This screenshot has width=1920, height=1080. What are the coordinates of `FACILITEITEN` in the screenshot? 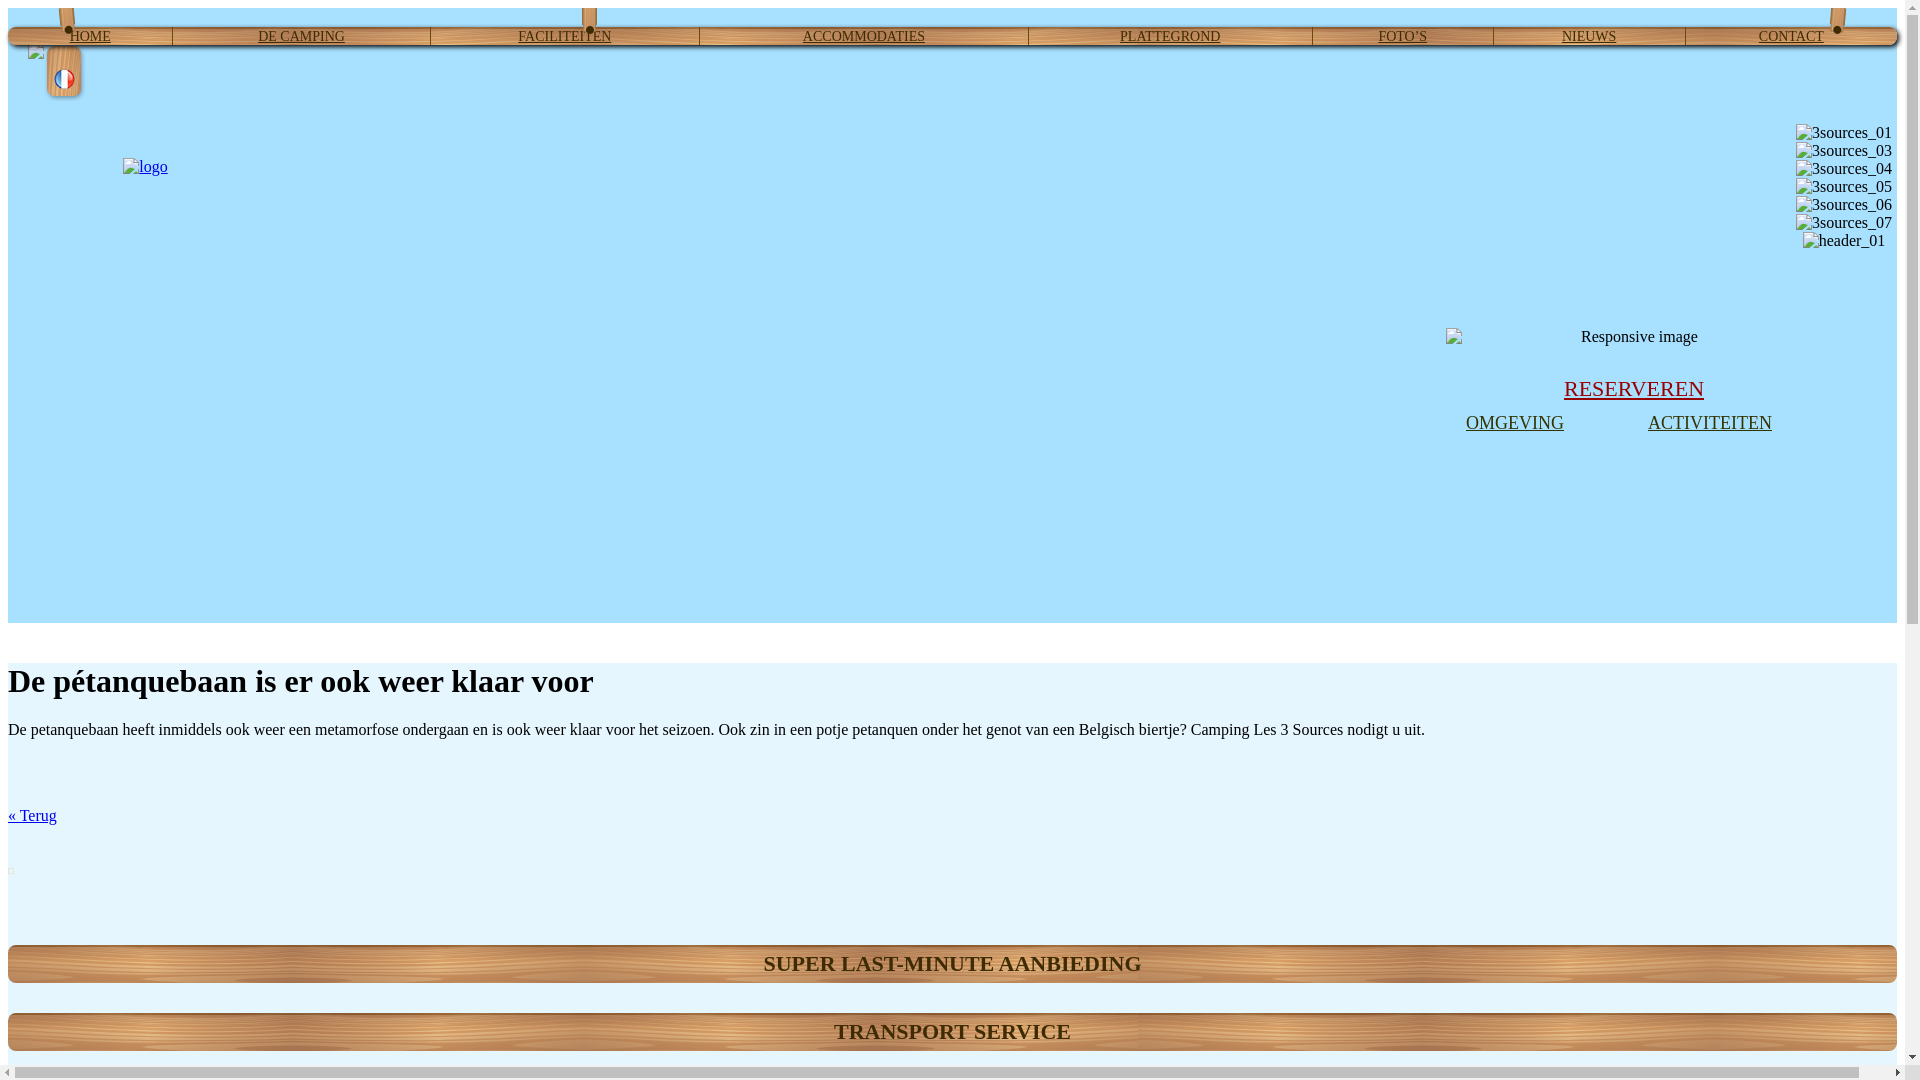 It's located at (564, 36).